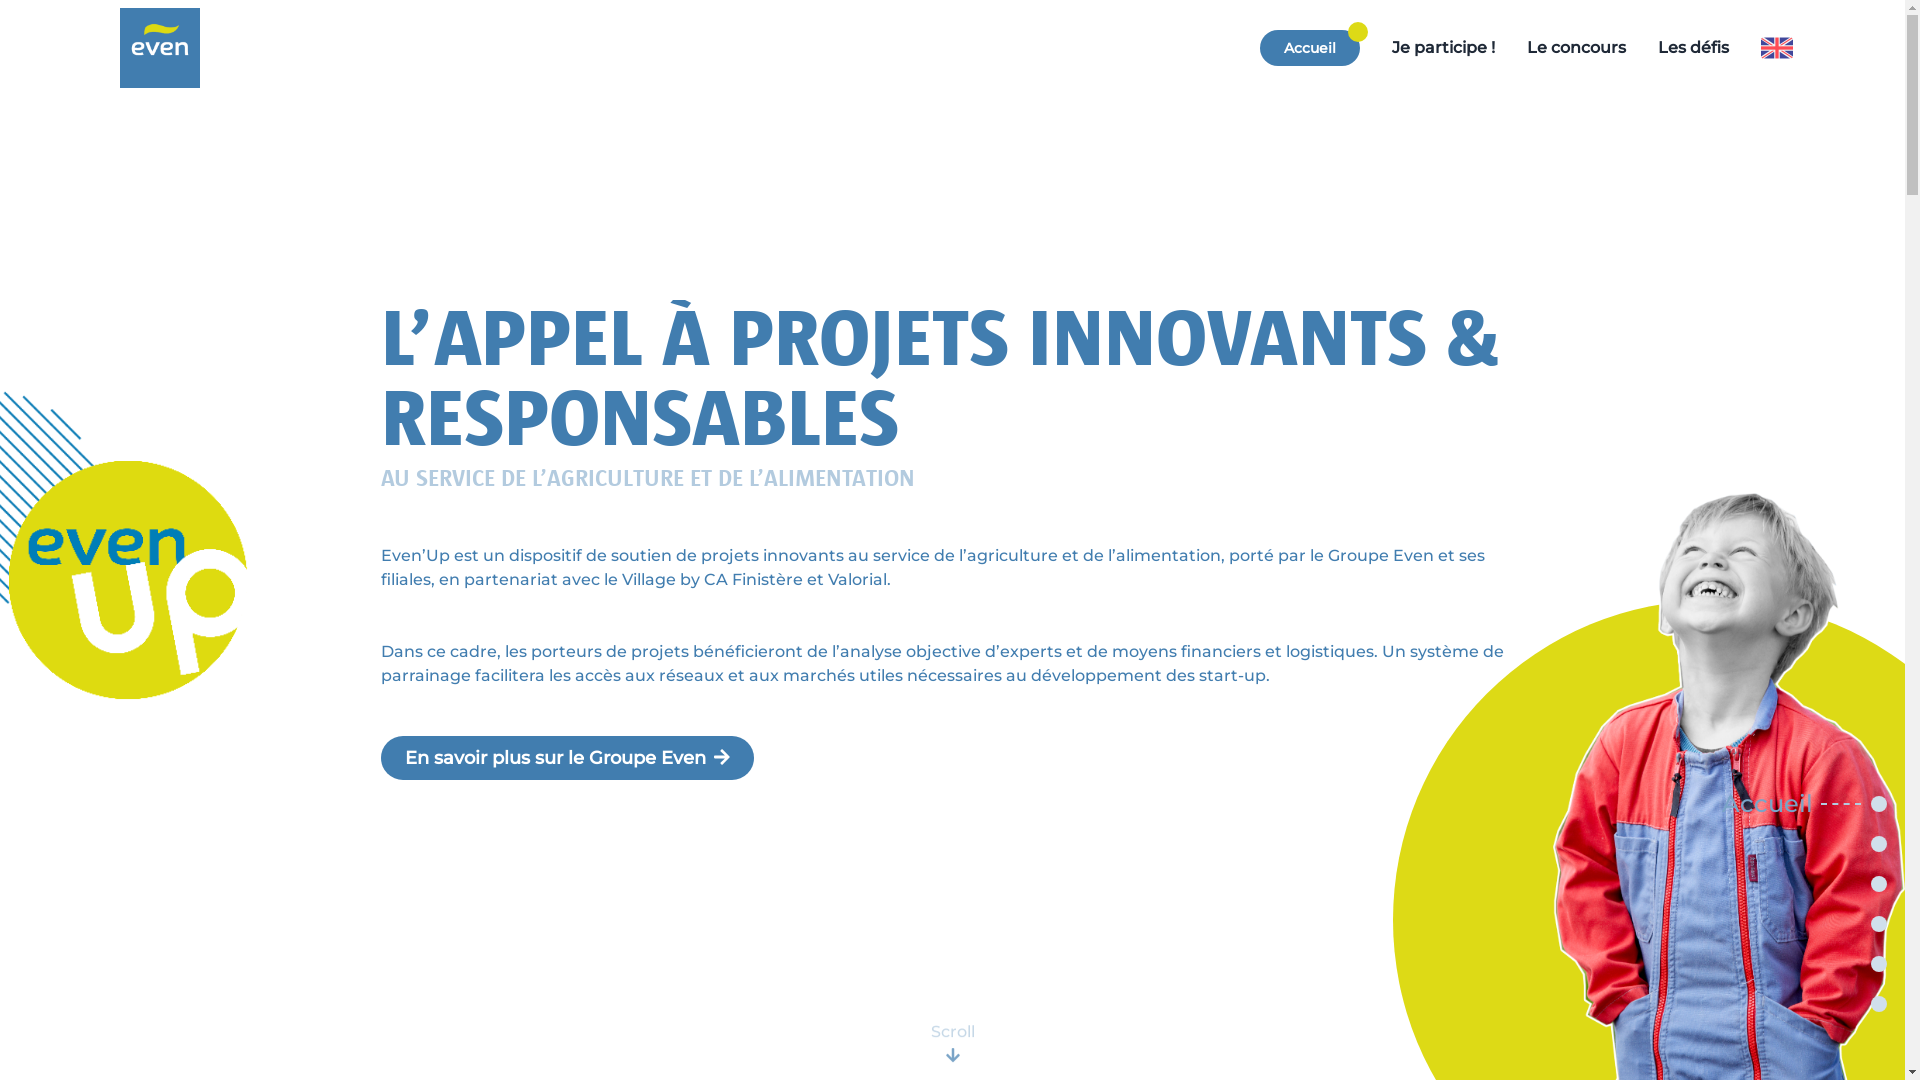 The image size is (1920, 1080). Describe the element at coordinates (568, 758) in the screenshot. I see `En savoir plus sur le Groupe Even` at that location.